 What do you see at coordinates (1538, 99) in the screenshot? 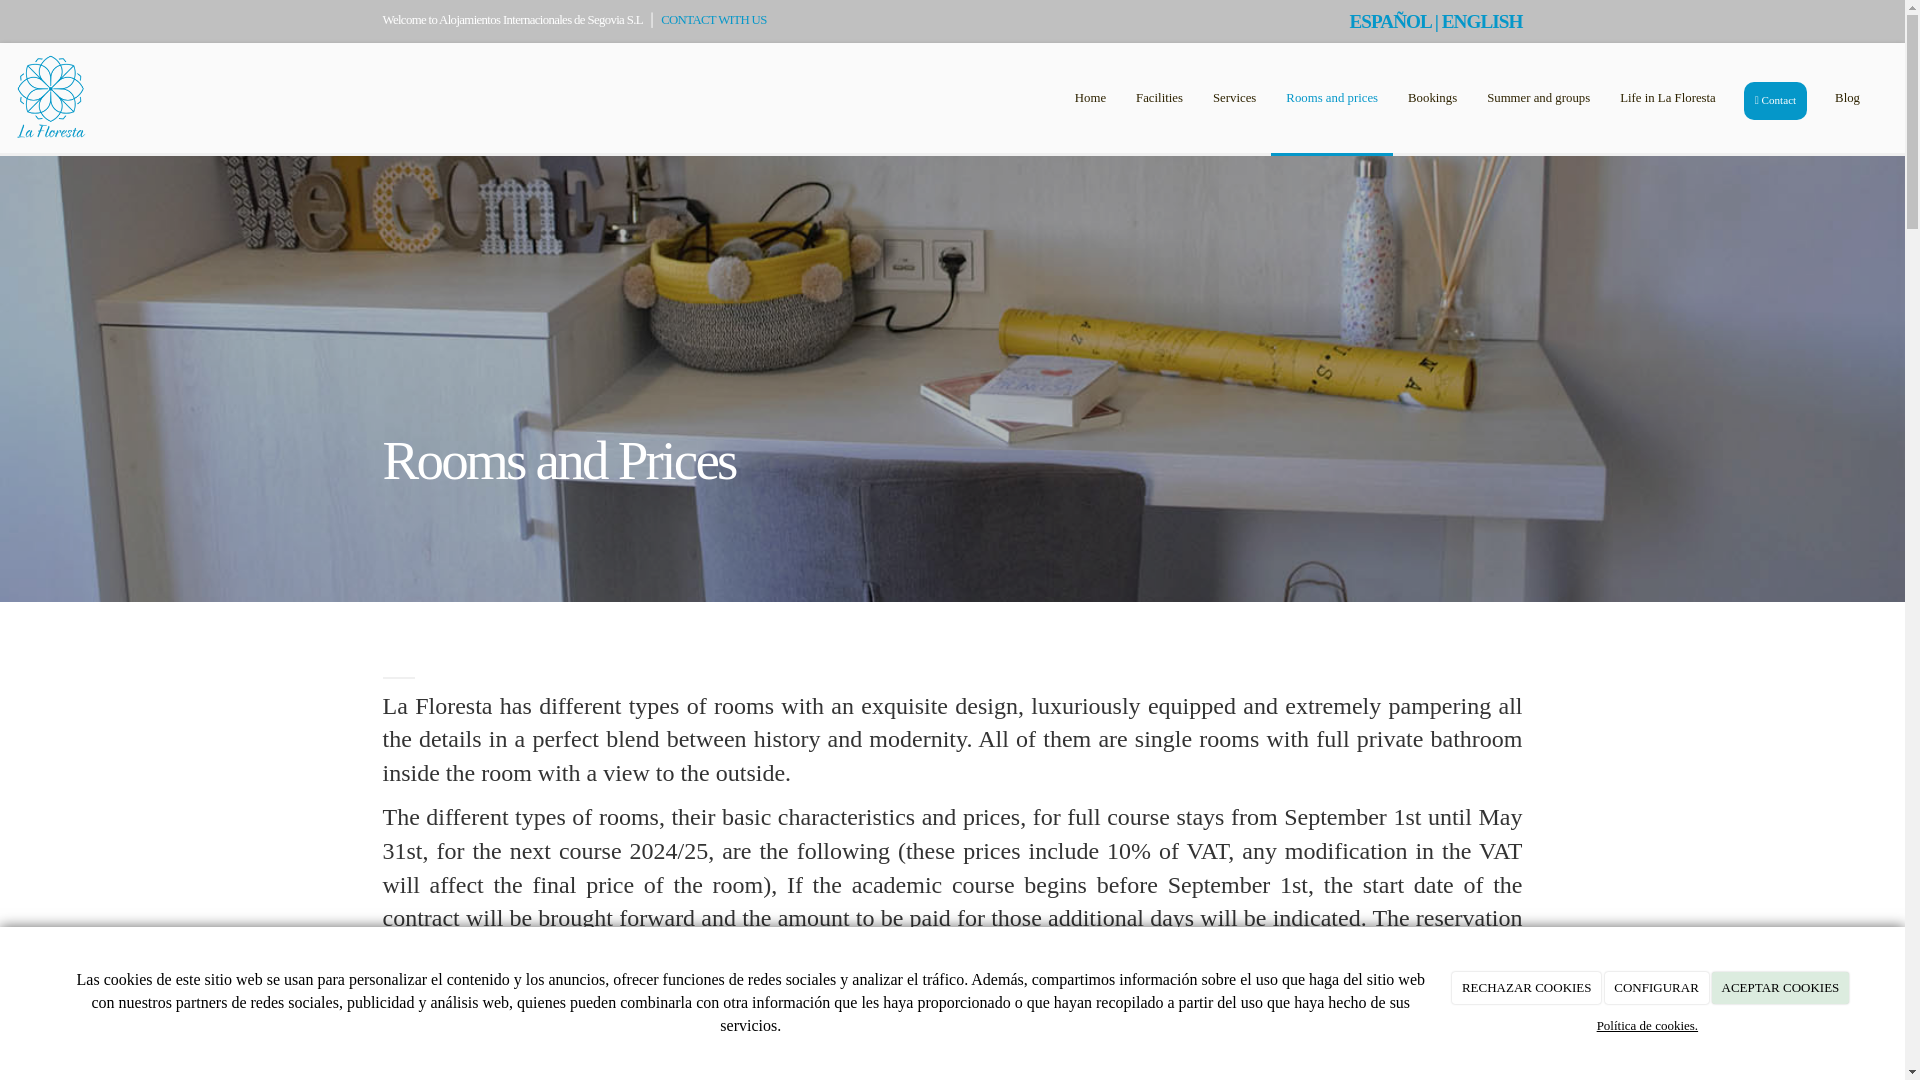
I see `Summer and groups` at bounding box center [1538, 99].